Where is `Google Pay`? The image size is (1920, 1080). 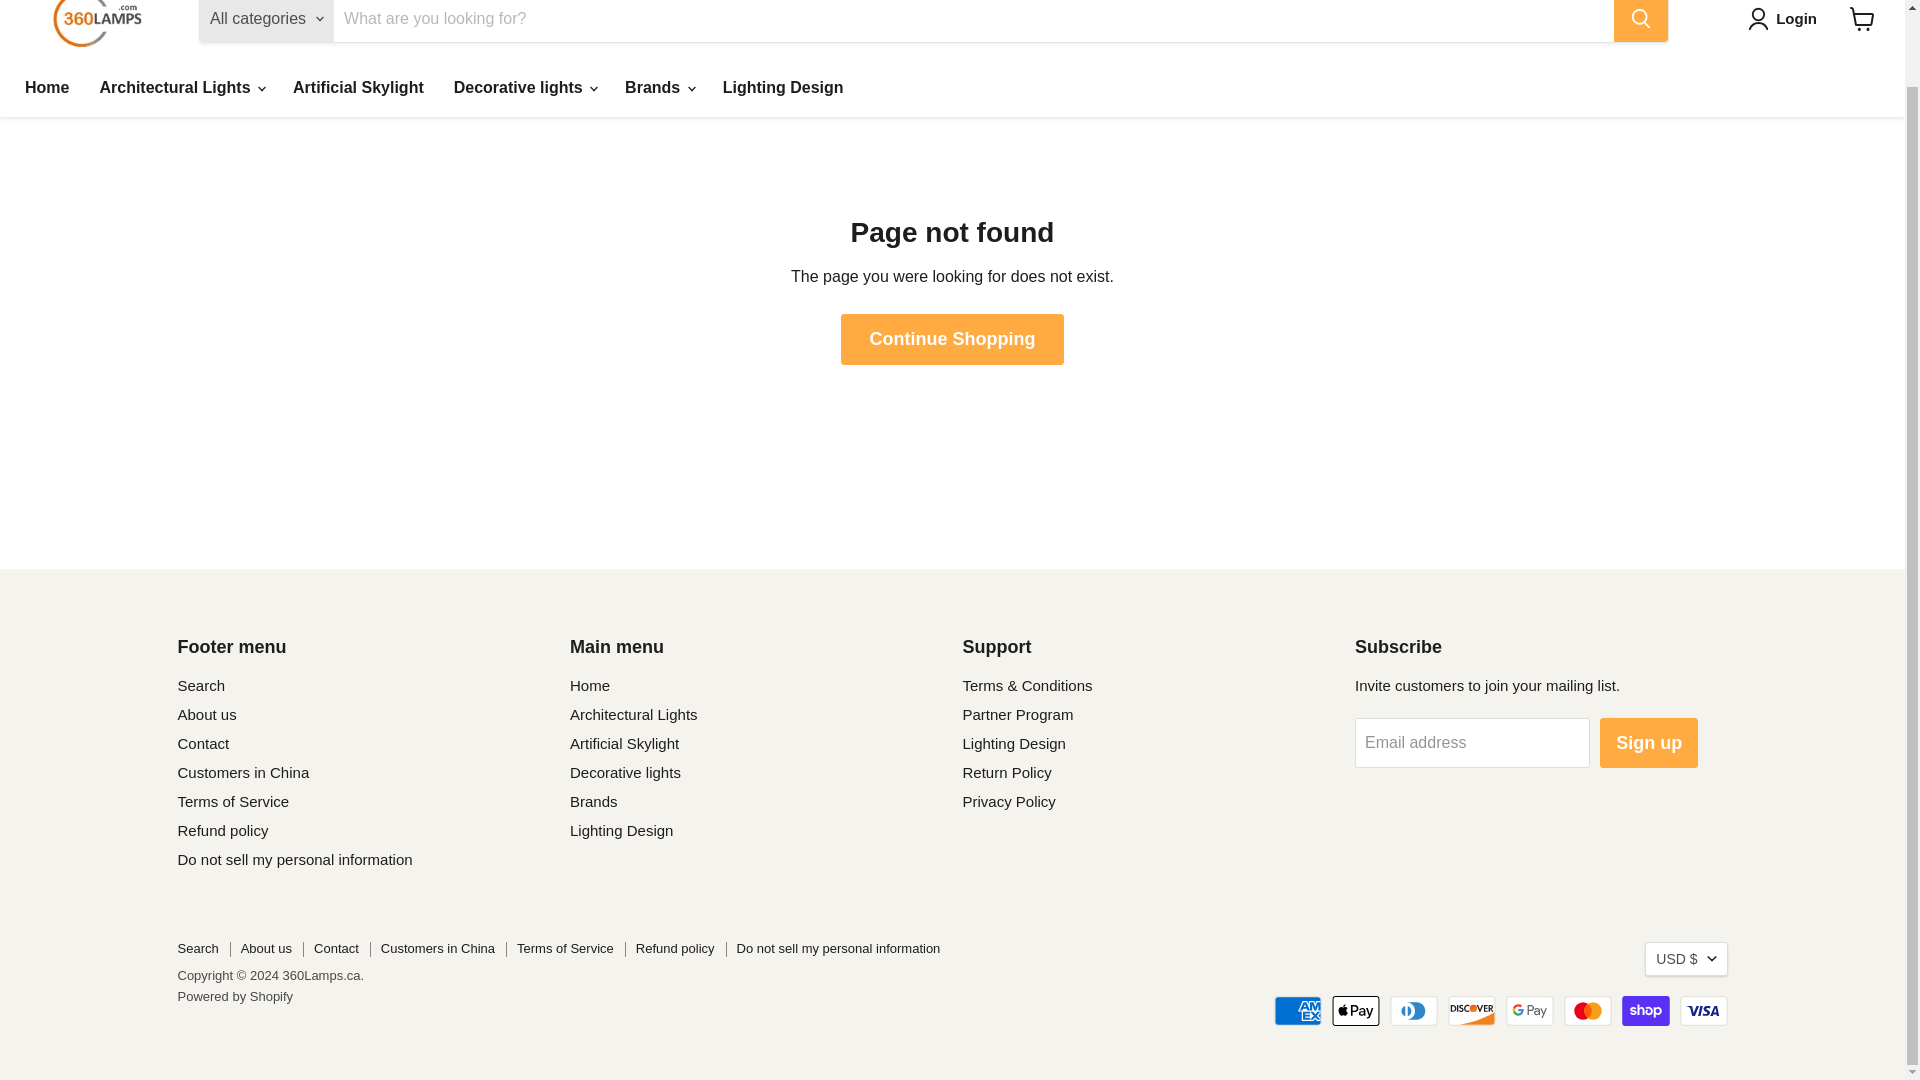 Google Pay is located at coordinates (1529, 1010).